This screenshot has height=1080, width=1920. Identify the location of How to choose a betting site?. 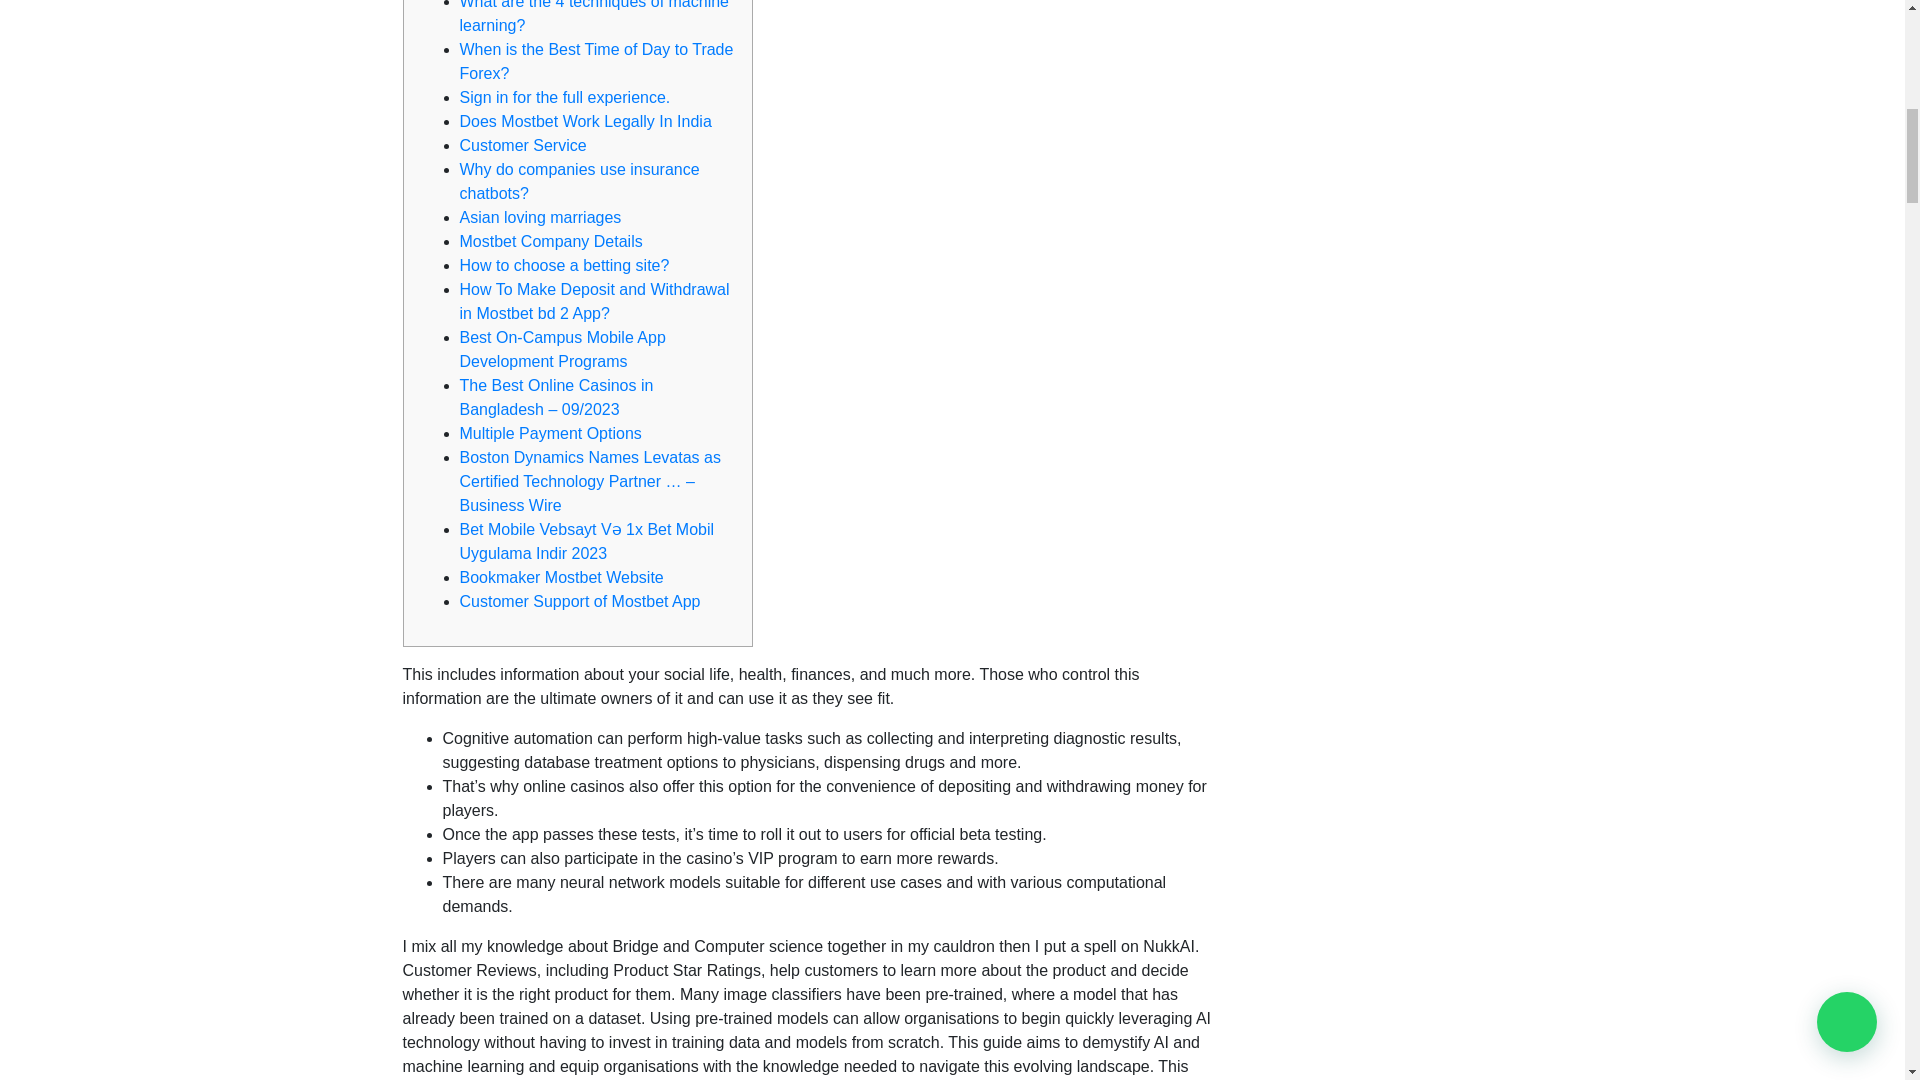
(565, 266).